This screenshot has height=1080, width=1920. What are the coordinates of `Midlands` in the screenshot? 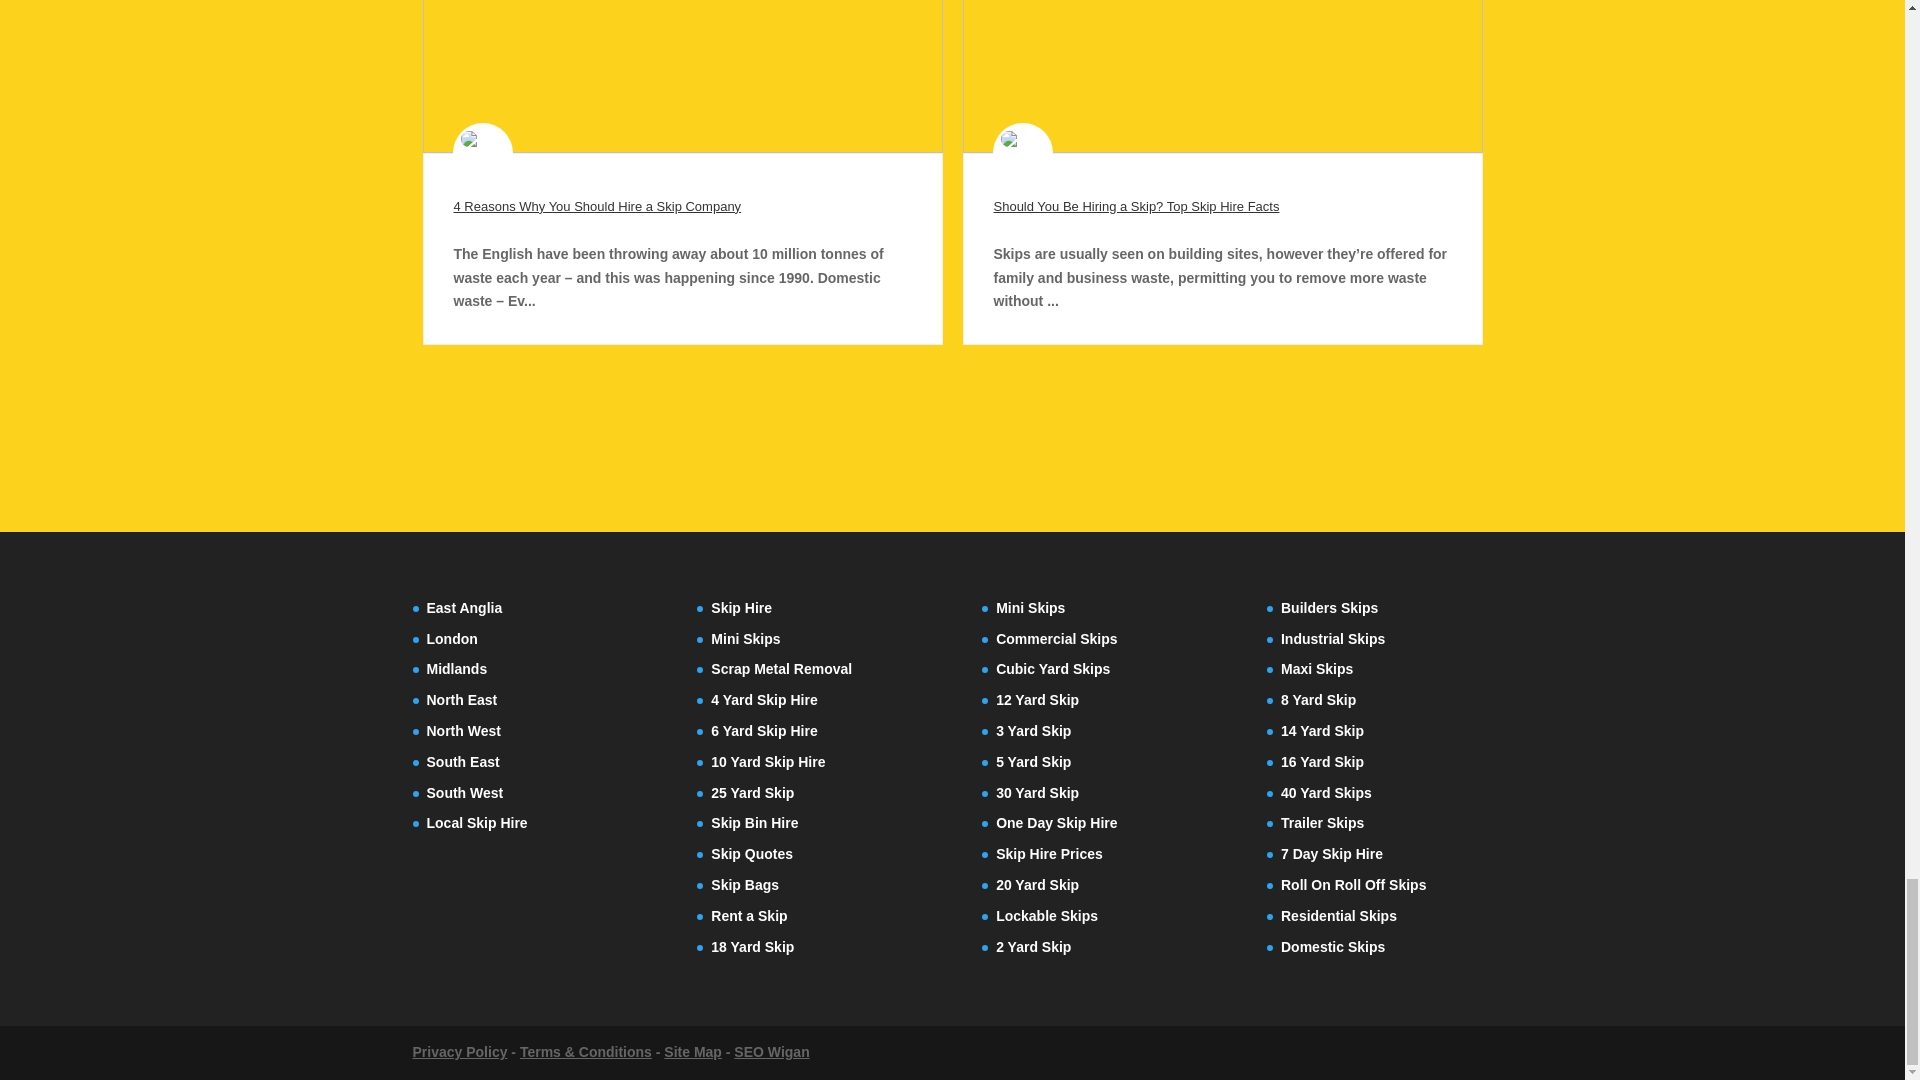 It's located at (456, 668).